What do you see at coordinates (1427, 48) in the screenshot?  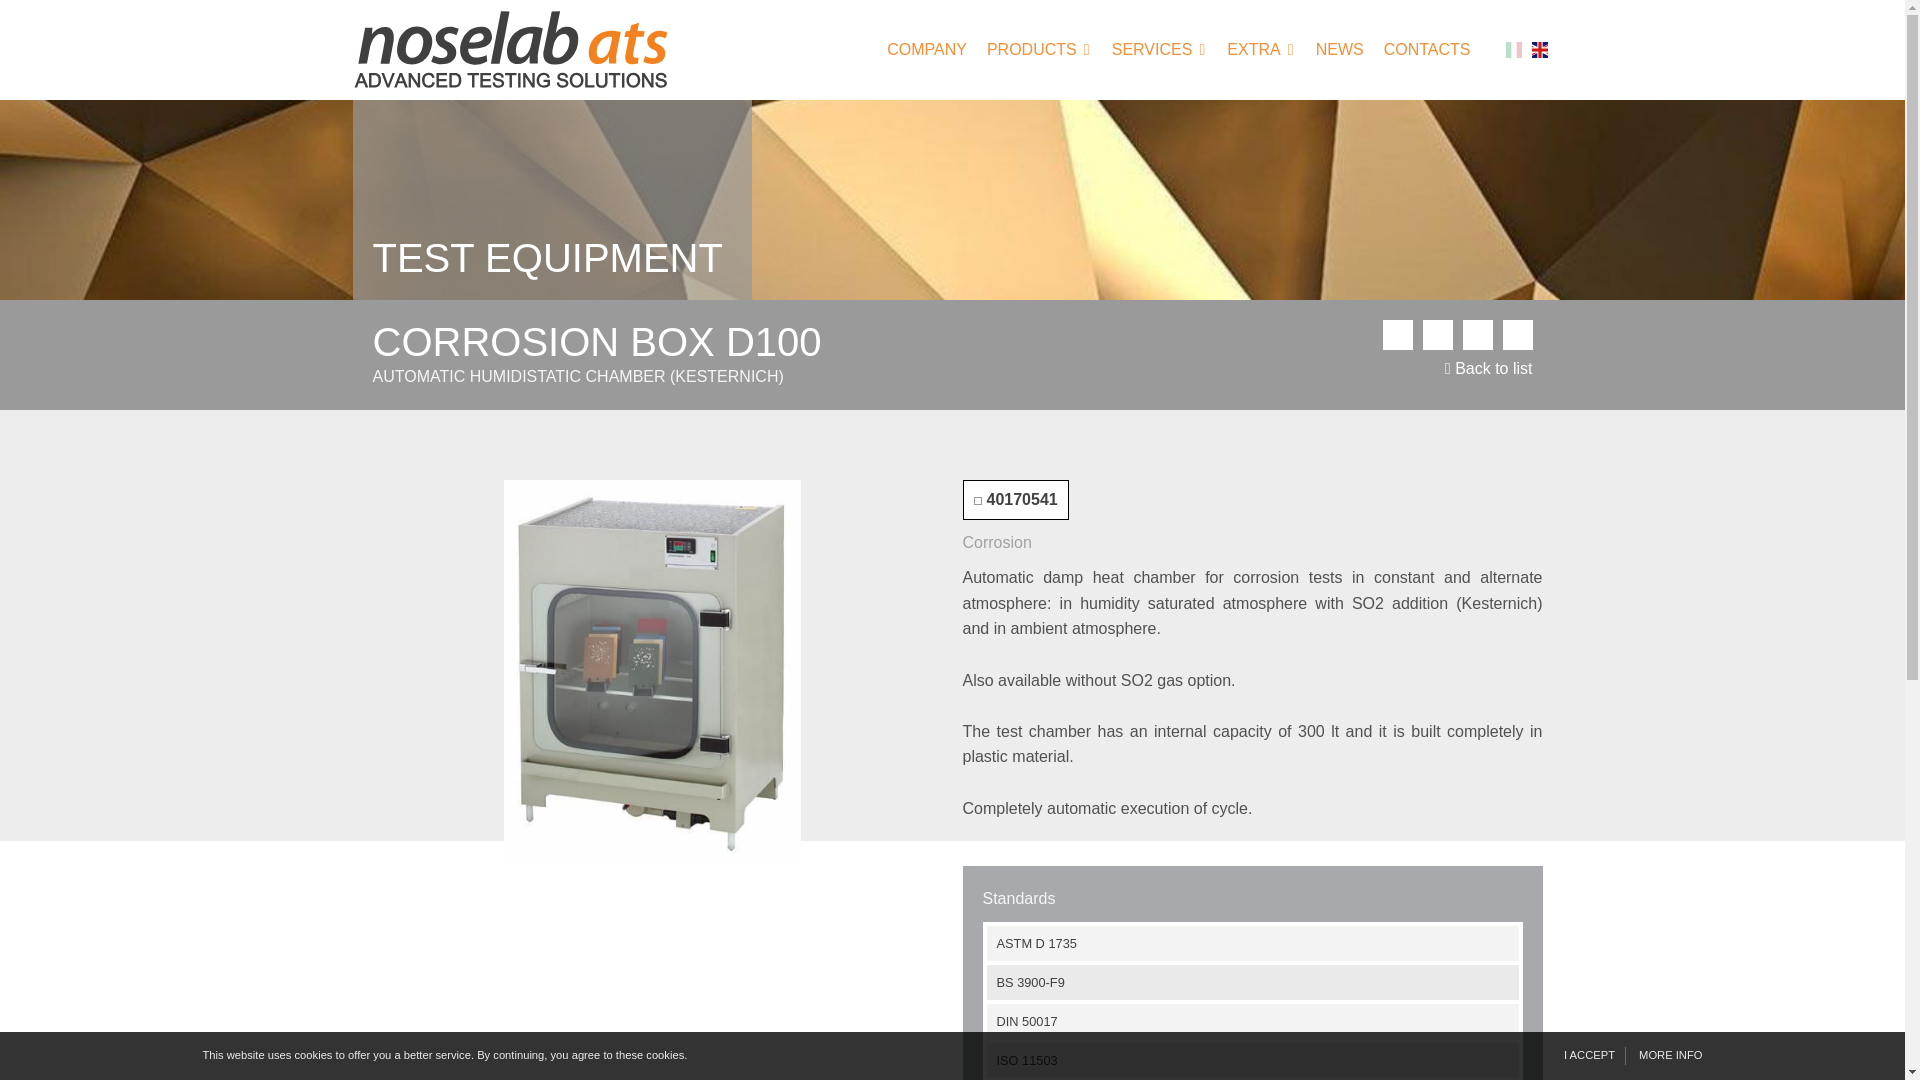 I see `CONTACTS` at bounding box center [1427, 48].